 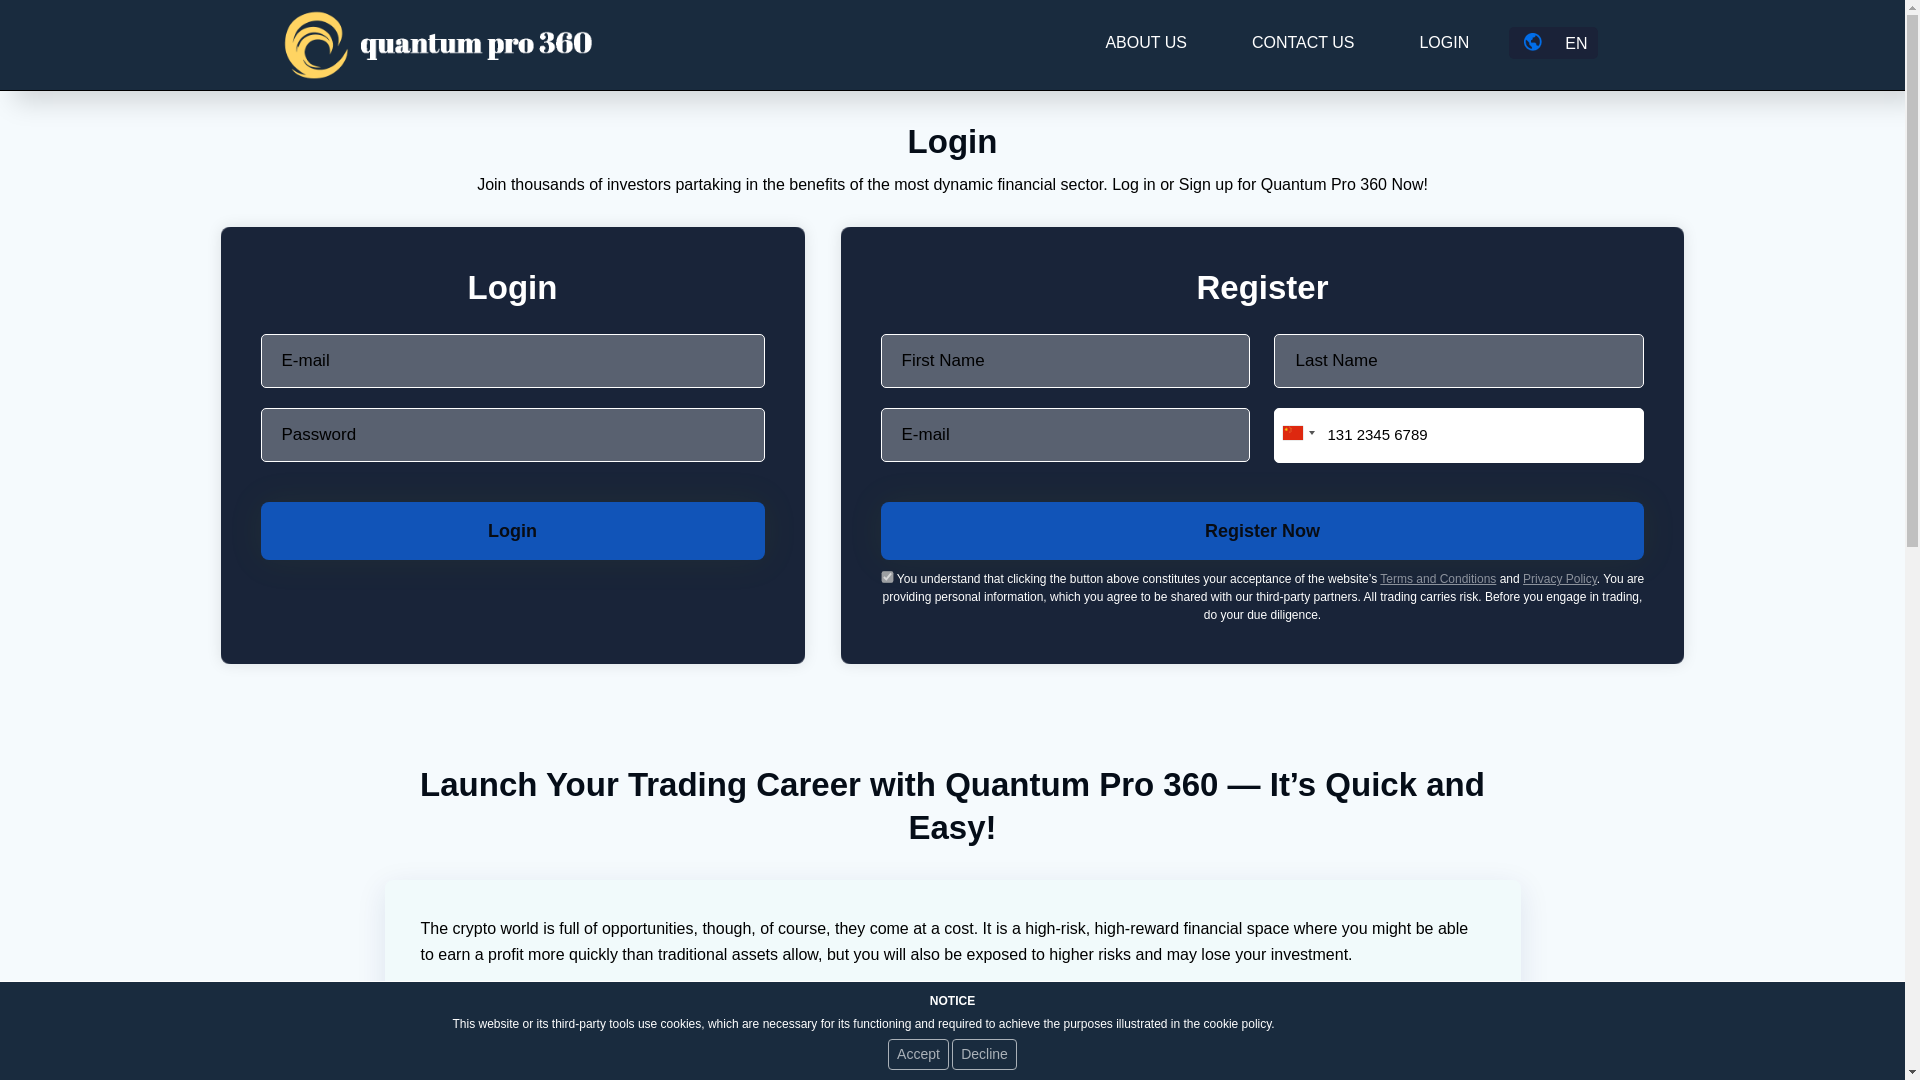 I want to click on Accept, so click(x=918, y=1054).